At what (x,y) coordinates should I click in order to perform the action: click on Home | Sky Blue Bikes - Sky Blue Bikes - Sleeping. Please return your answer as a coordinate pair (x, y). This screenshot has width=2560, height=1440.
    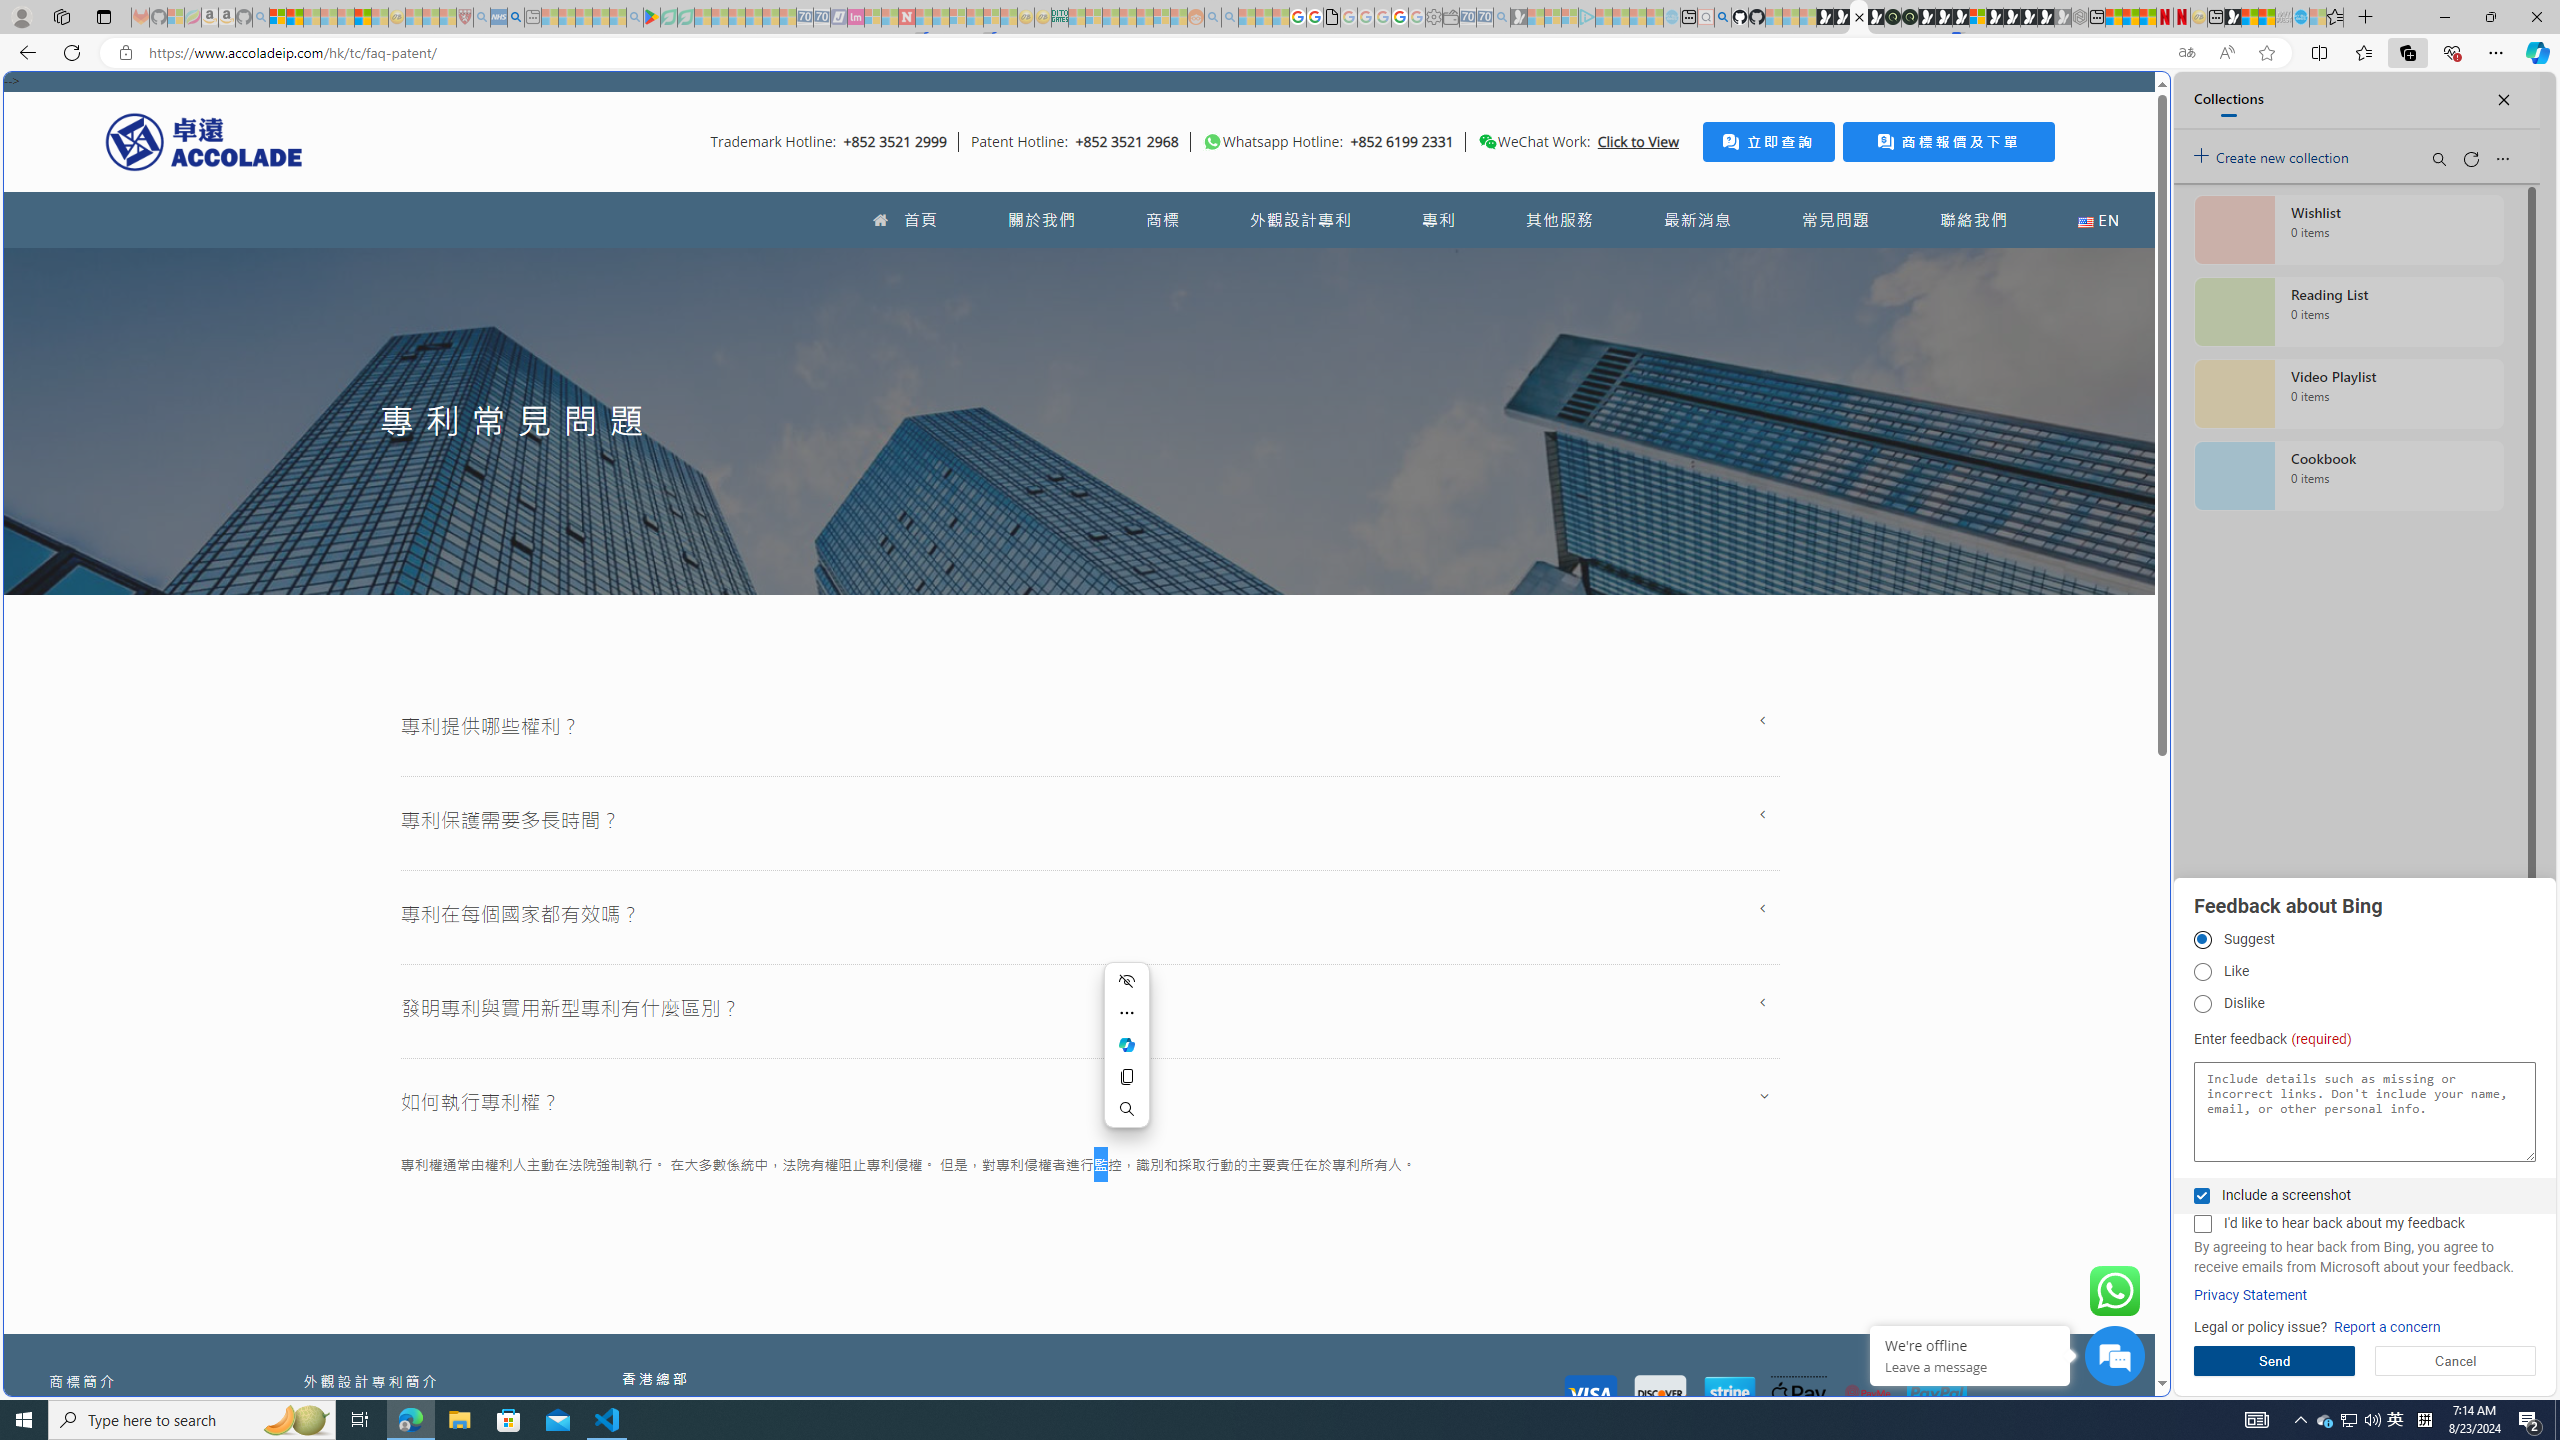
    Looking at the image, I should click on (1671, 17).